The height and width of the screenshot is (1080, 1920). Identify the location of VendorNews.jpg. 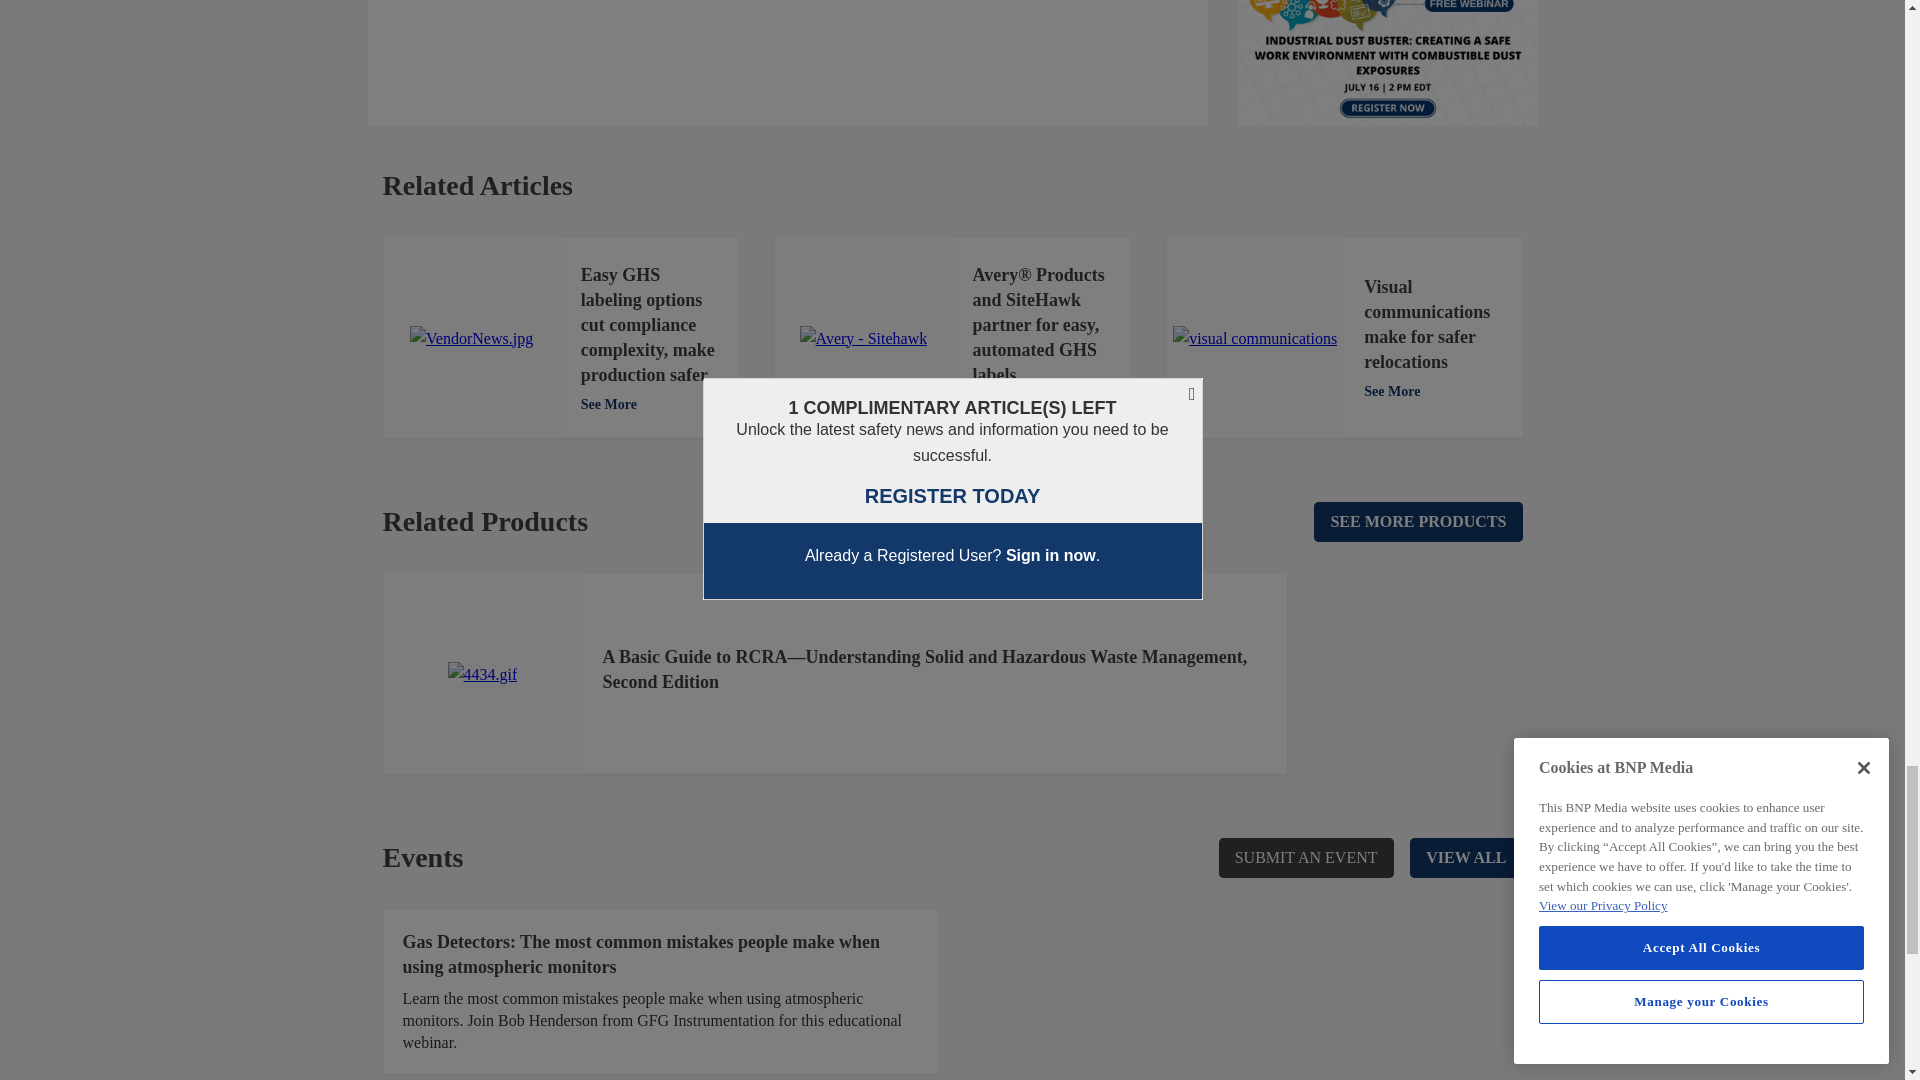
(472, 339).